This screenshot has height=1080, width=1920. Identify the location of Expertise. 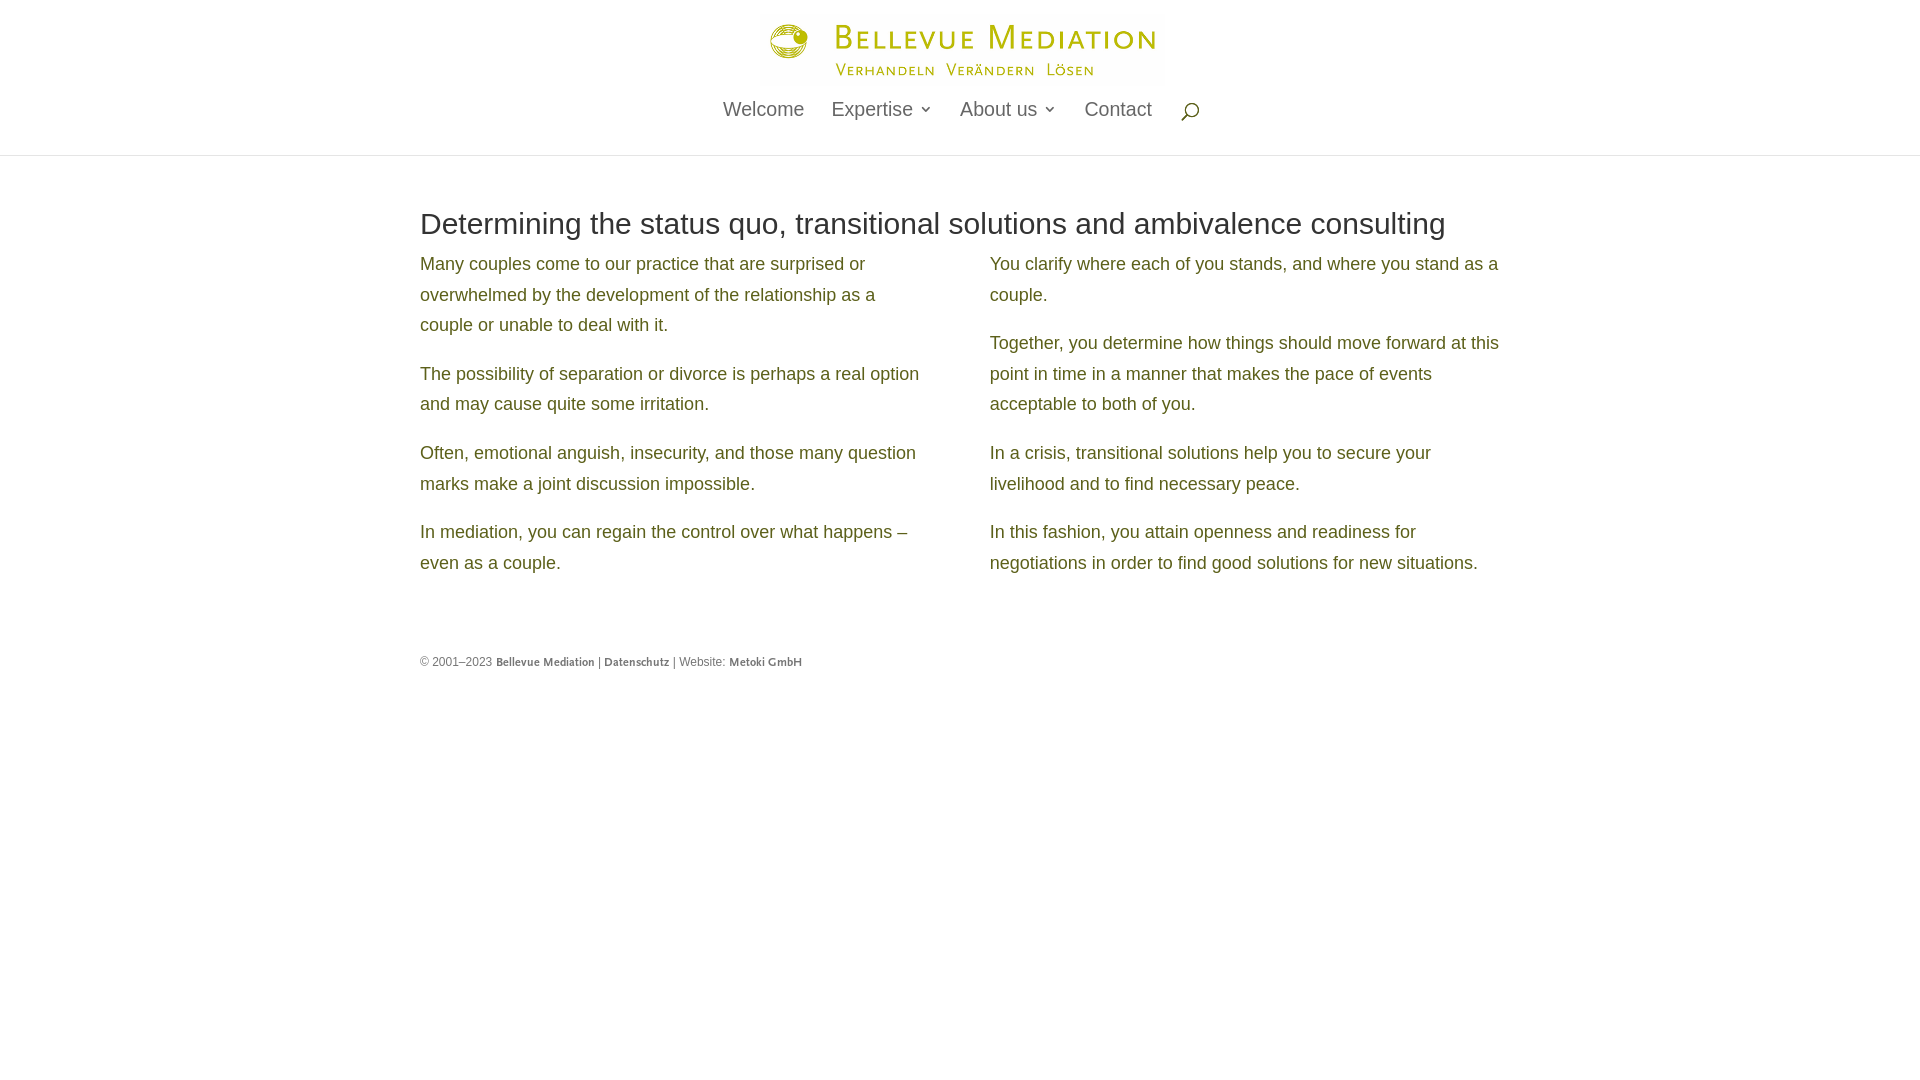
(882, 128).